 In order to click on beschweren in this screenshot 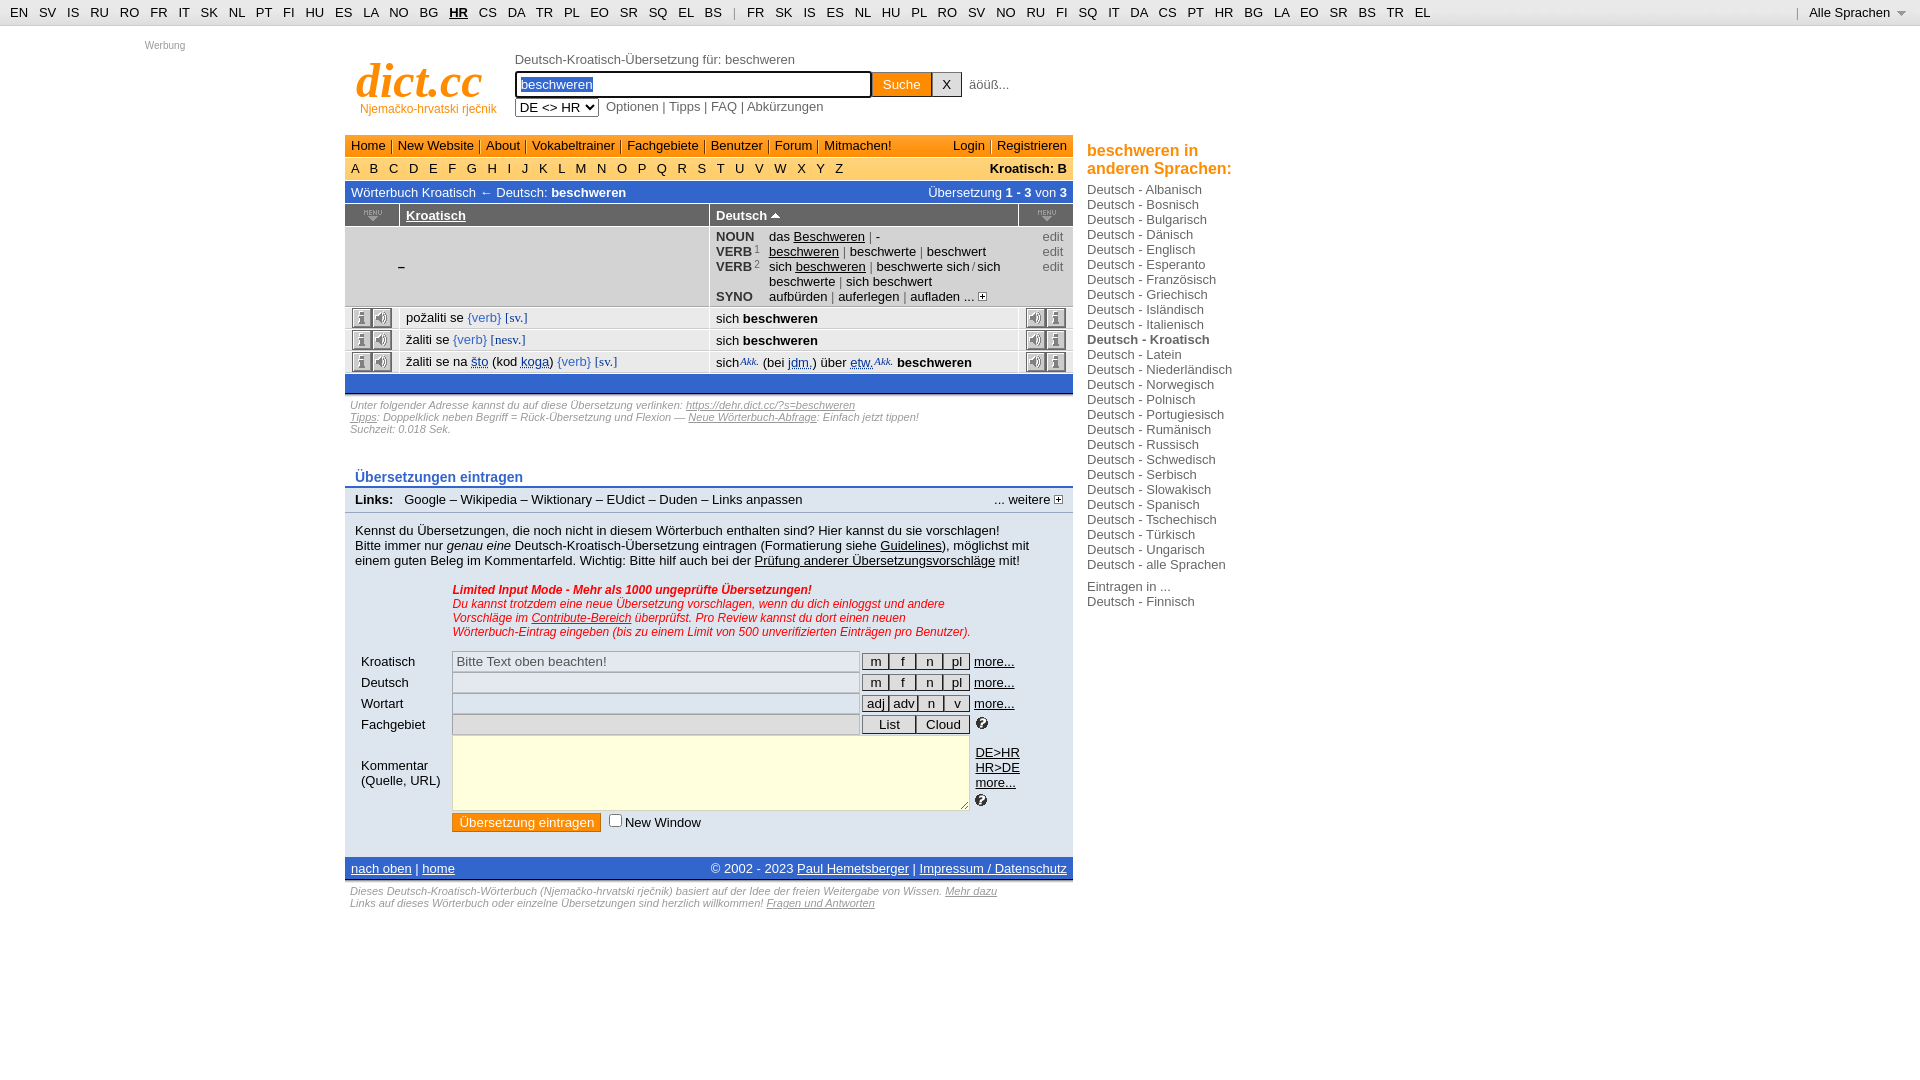, I will do `click(588, 192)`.